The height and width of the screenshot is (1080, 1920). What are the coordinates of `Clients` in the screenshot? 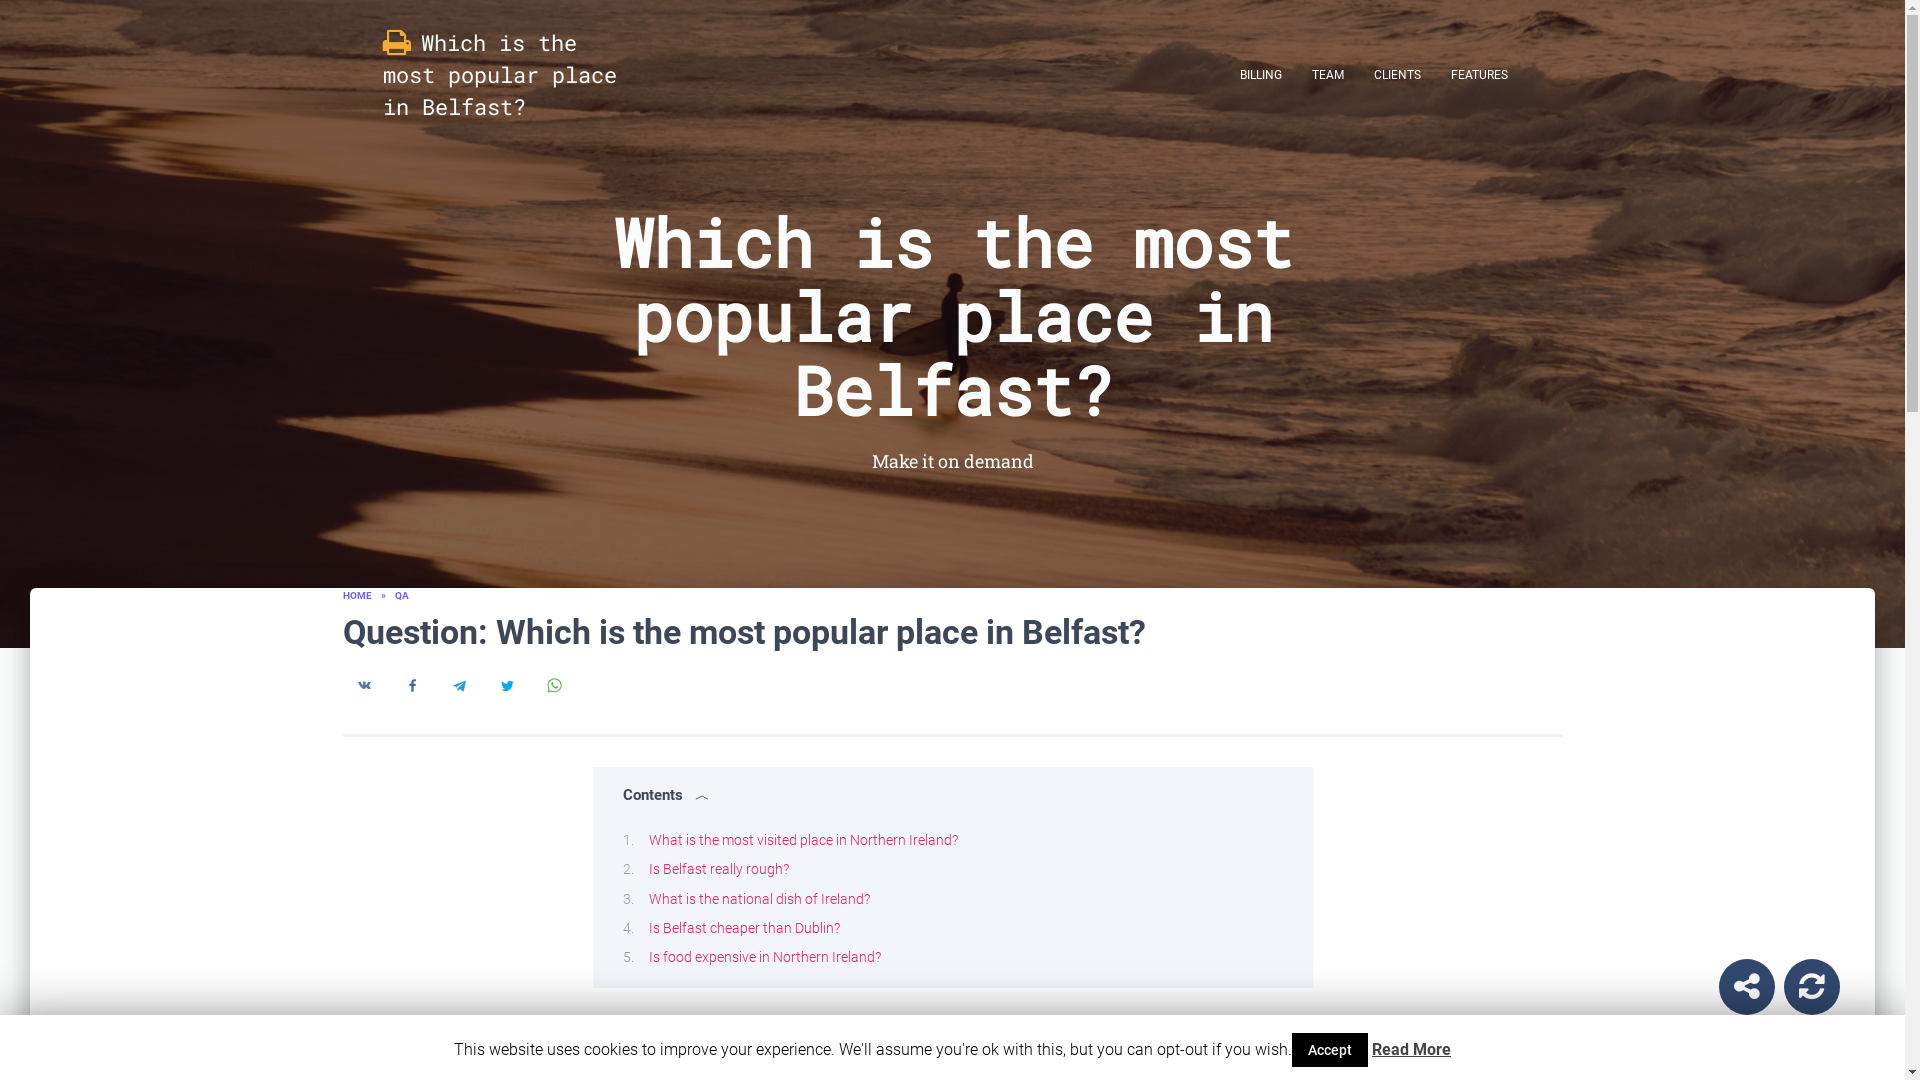 It's located at (1396, 74).